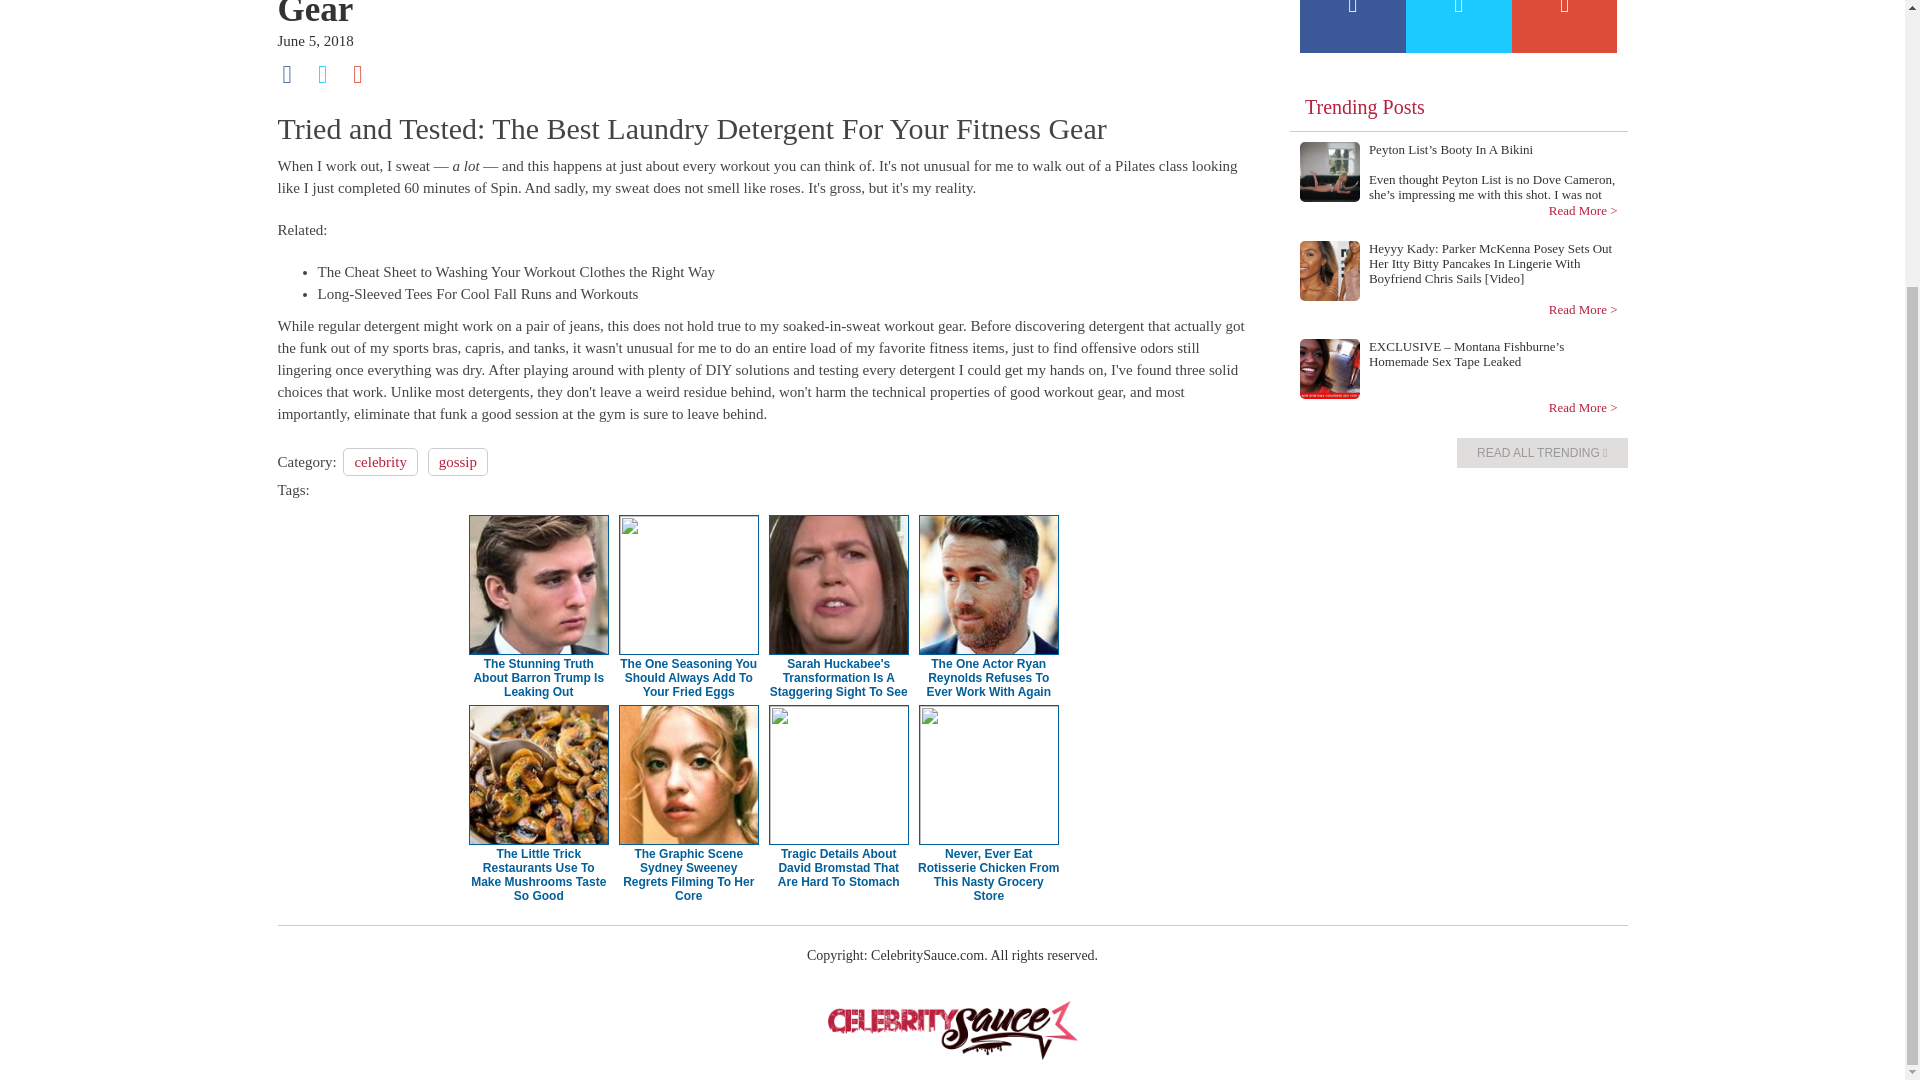 This screenshot has height=1080, width=1920. Describe the element at coordinates (478, 294) in the screenshot. I see `Long-Sleeved Tees For Cool Fall Runs and Workouts` at that location.